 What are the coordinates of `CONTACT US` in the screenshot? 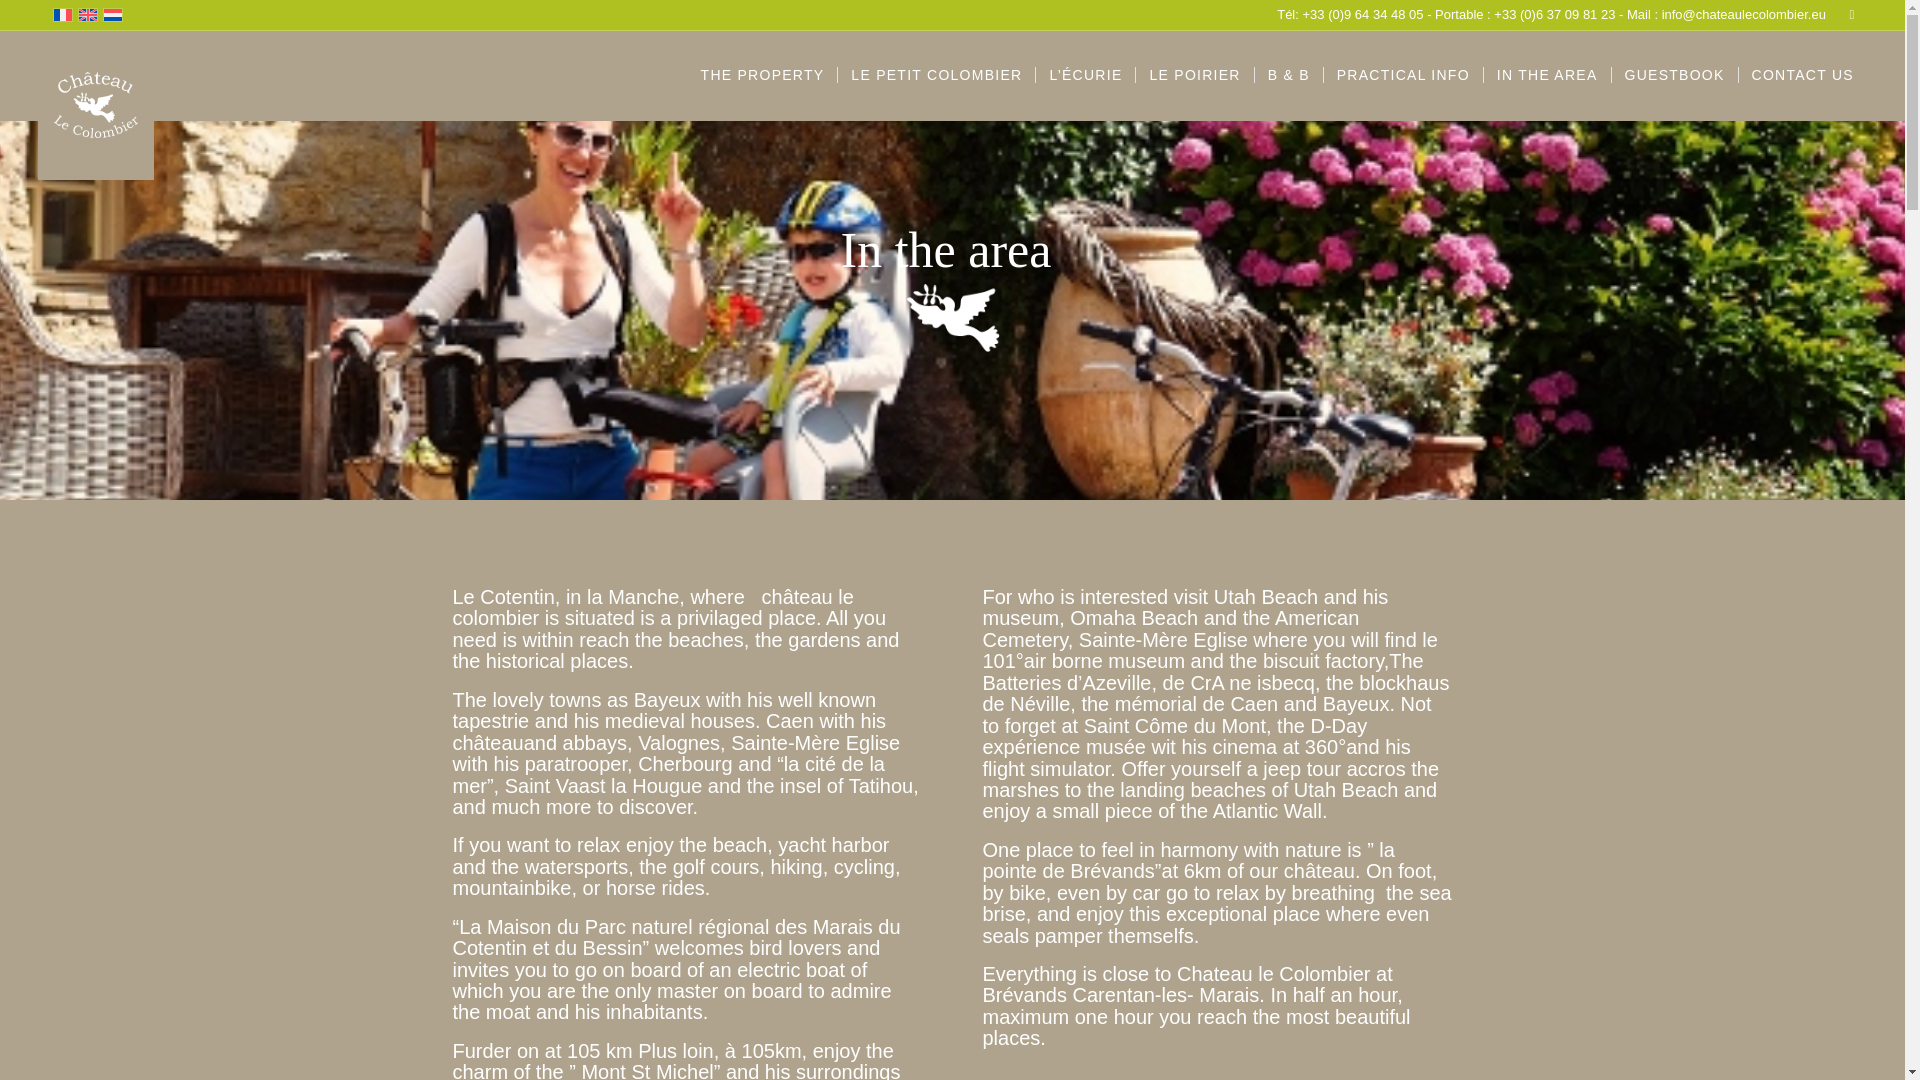 It's located at (1802, 75).